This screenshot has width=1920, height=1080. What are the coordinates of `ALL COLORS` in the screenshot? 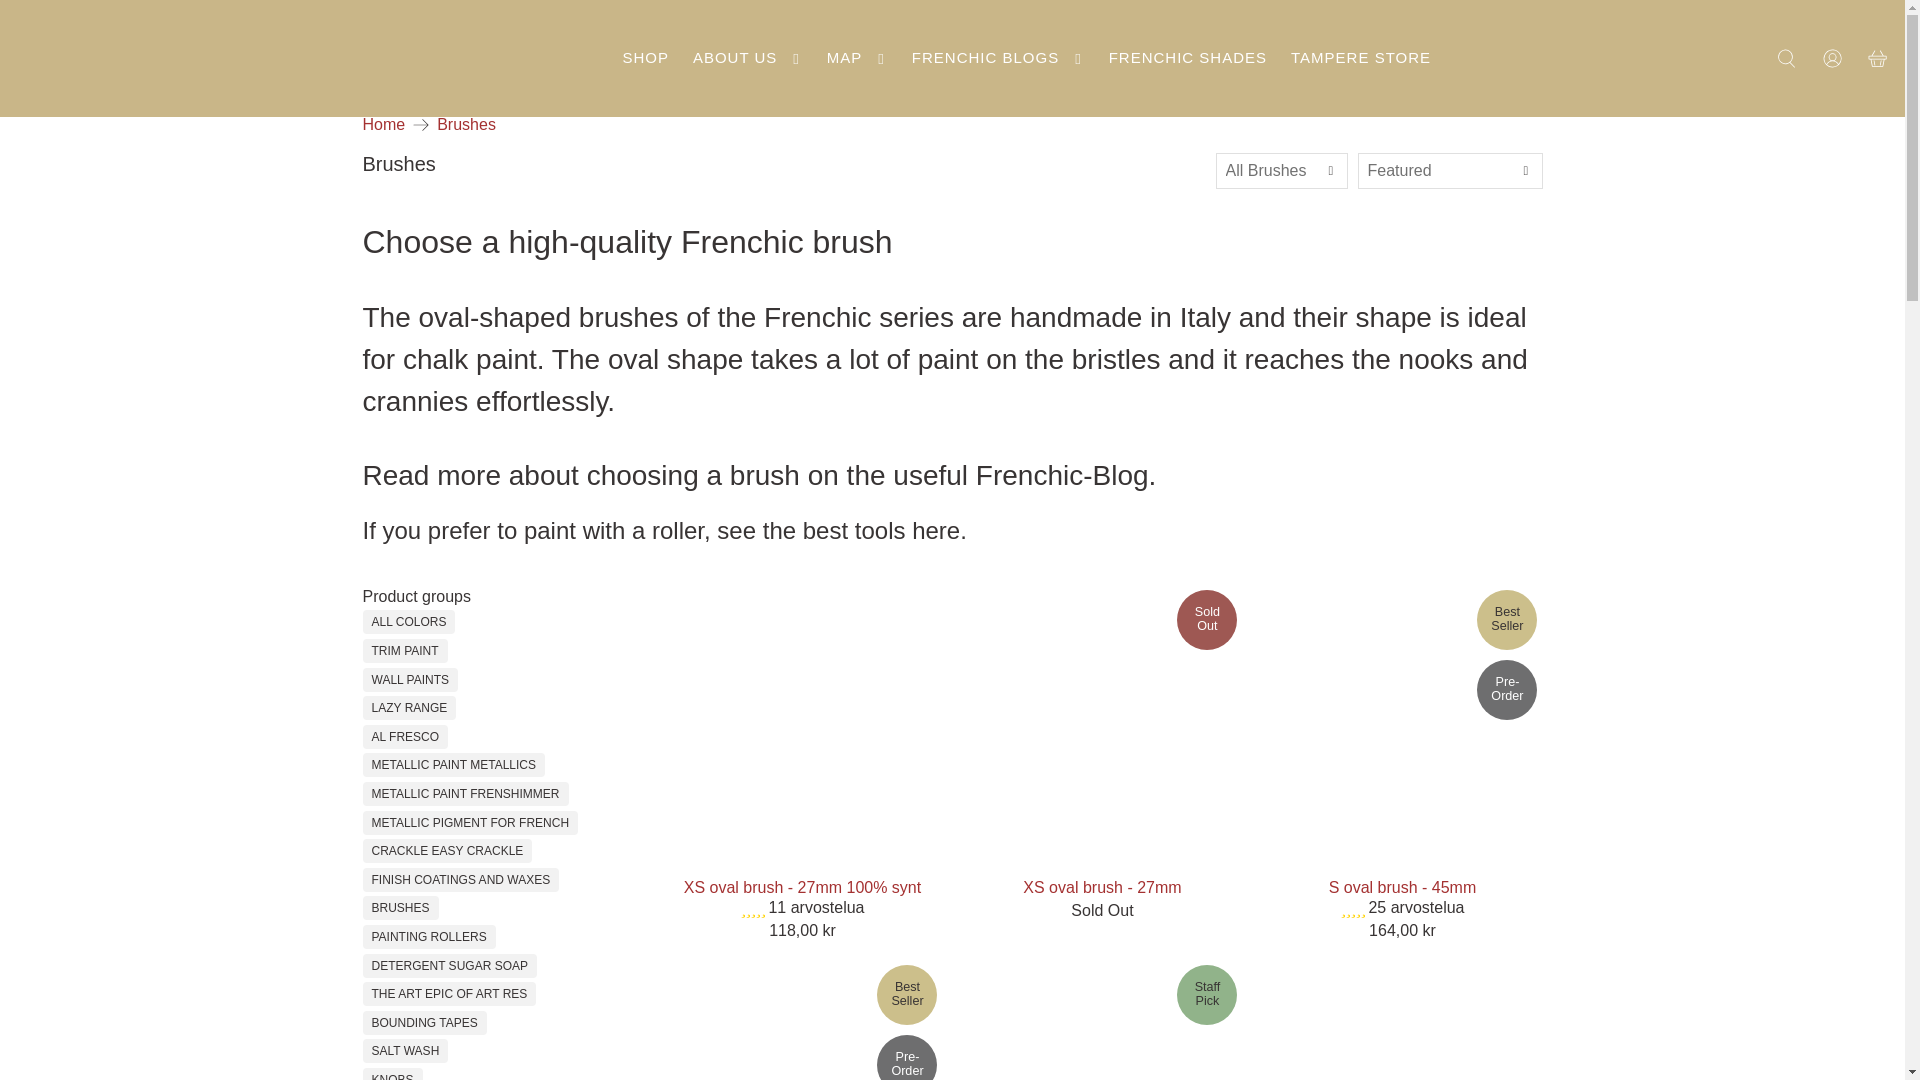 It's located at (410, 622).